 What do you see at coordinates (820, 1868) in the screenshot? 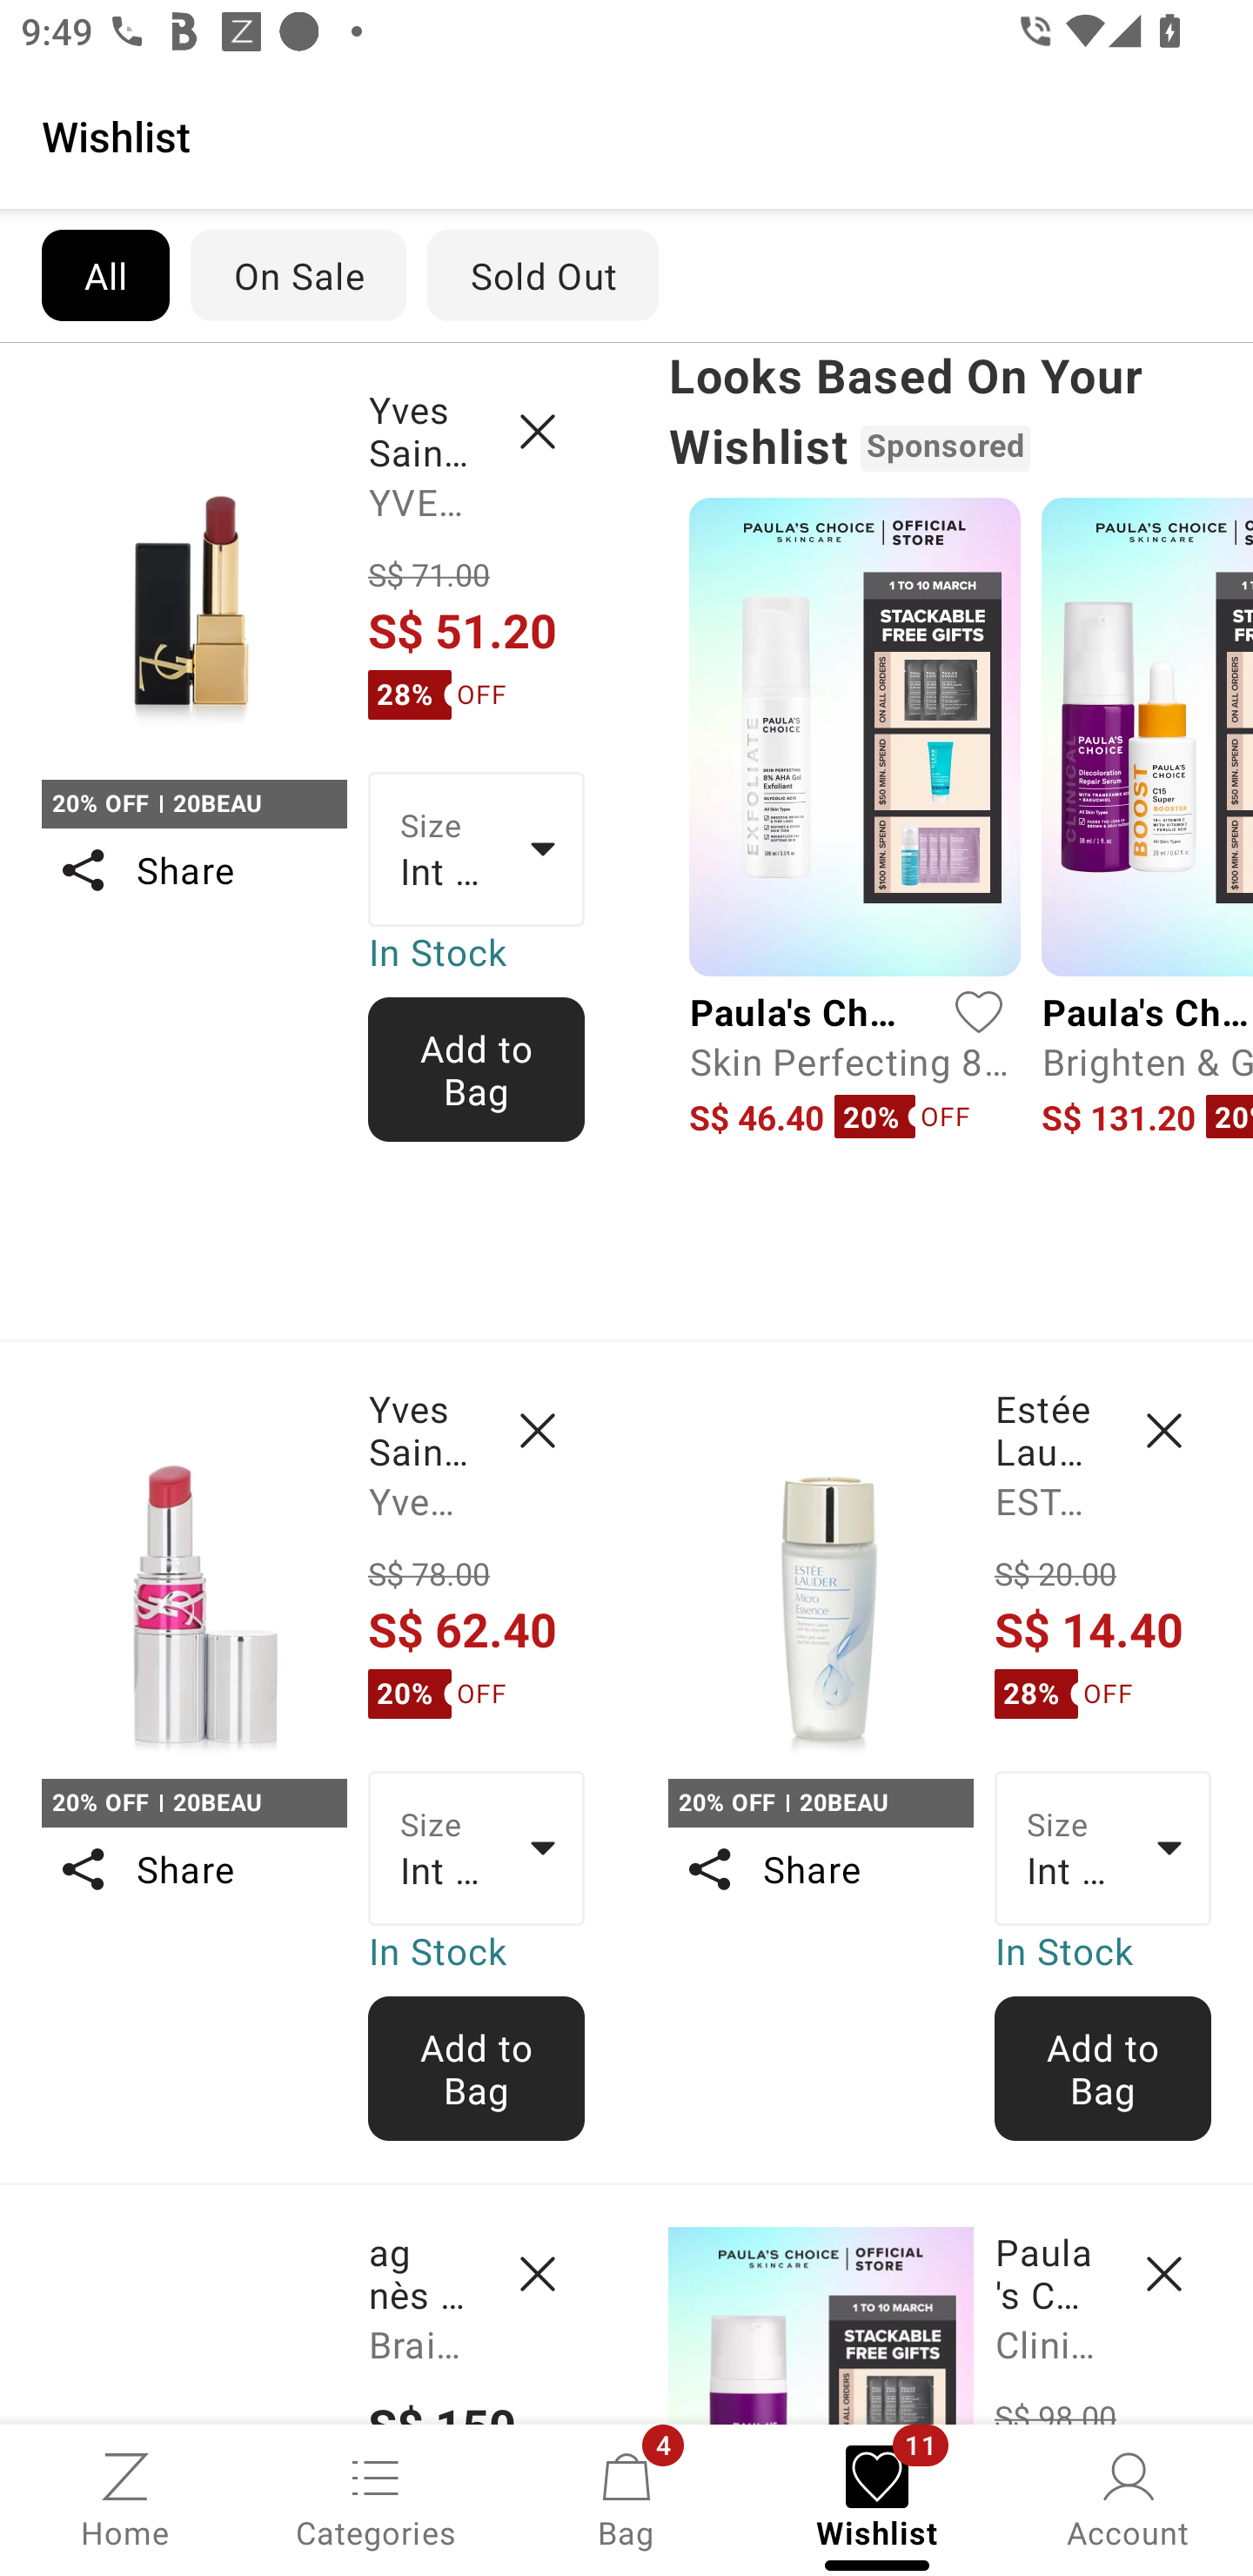
I see `Share` at bounding box center [820, 1868].